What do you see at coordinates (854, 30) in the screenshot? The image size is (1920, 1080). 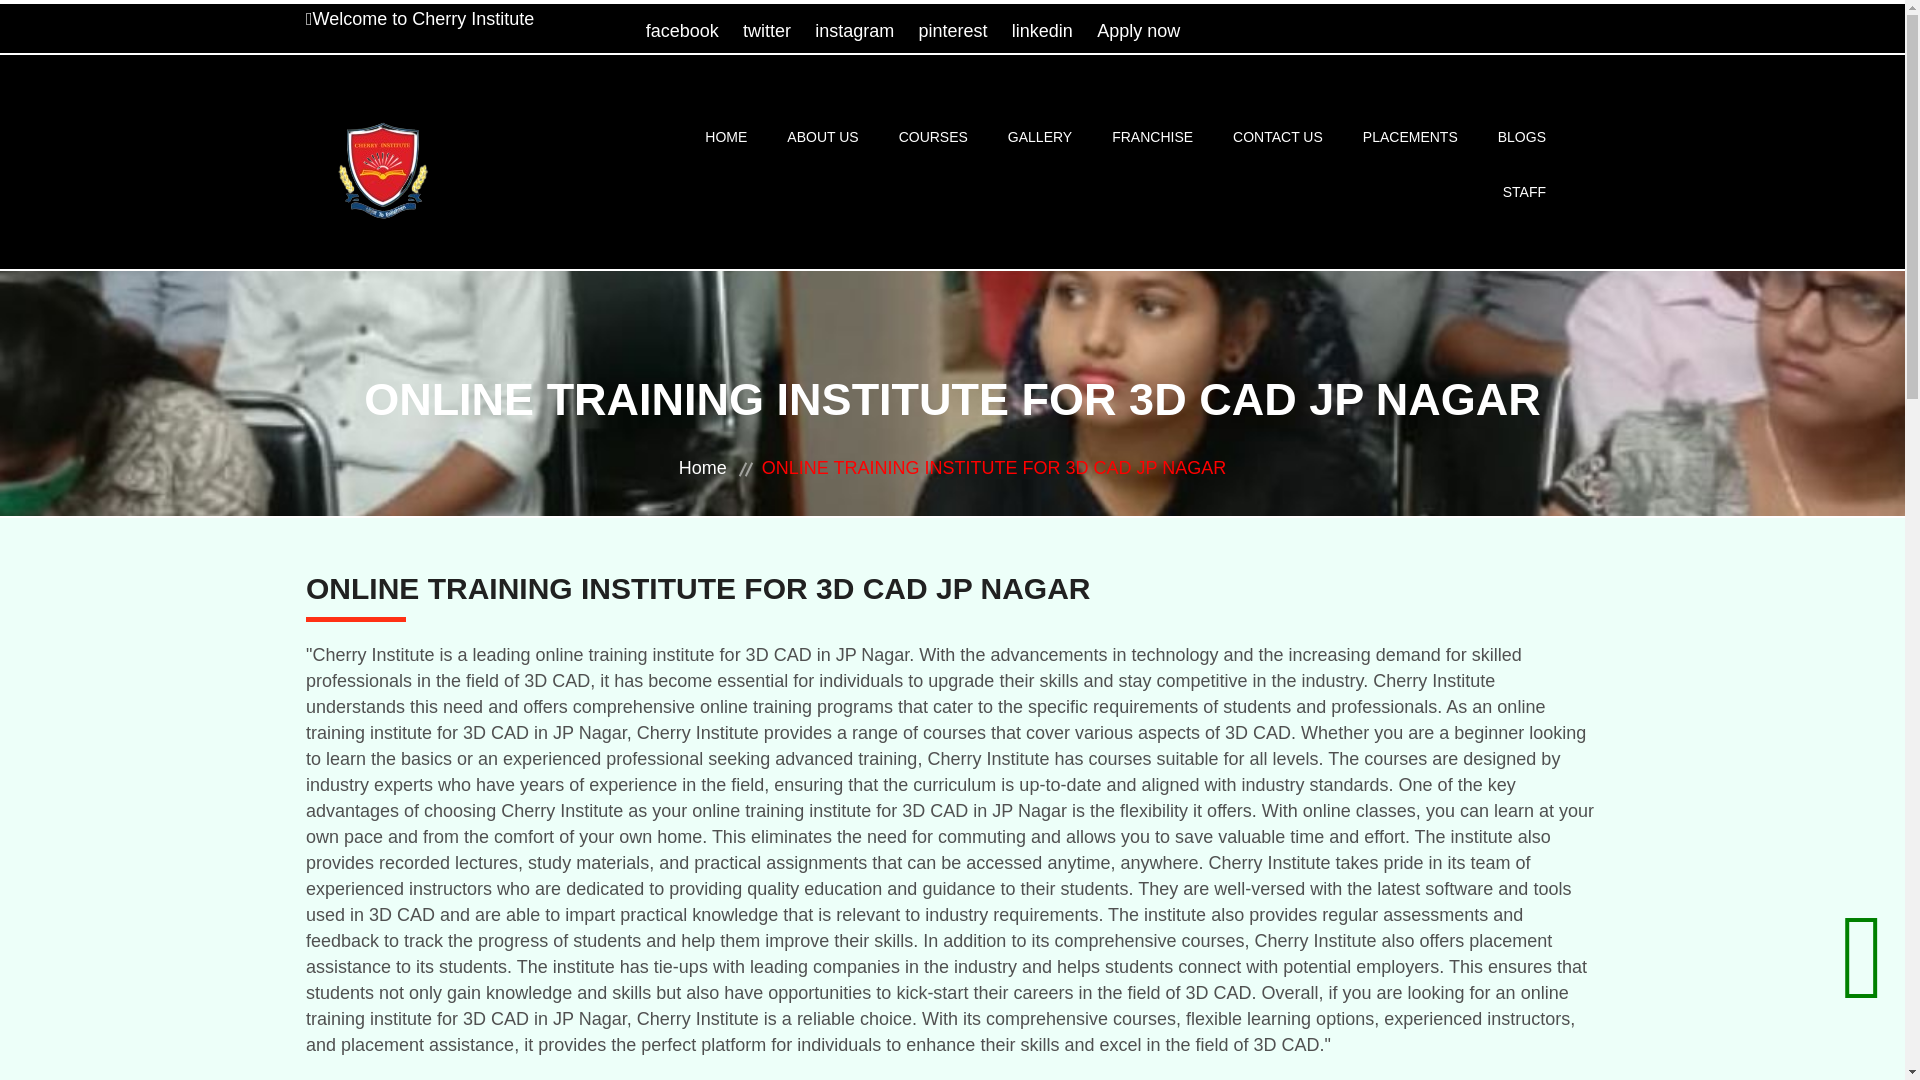 I see `instagram` at bounding box center [854, 30].